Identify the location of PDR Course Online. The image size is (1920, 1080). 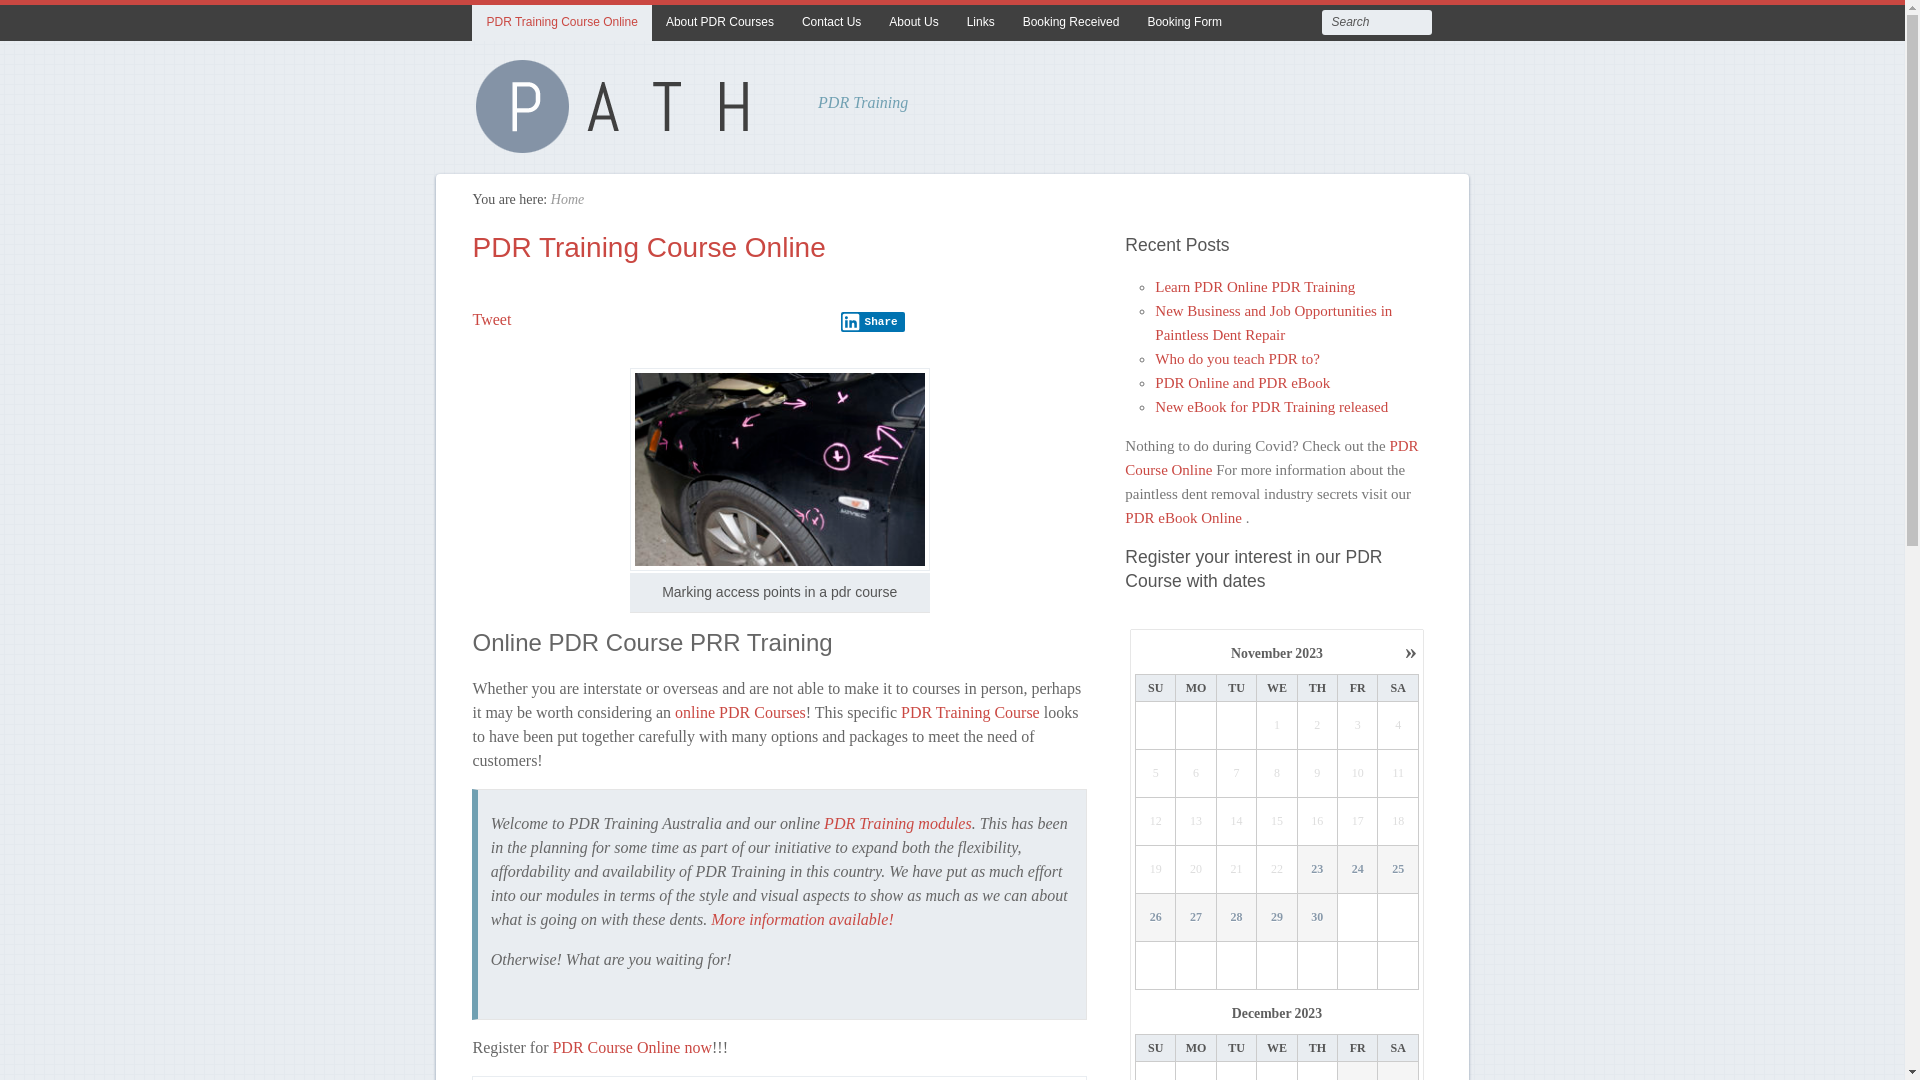
(1272, 458).